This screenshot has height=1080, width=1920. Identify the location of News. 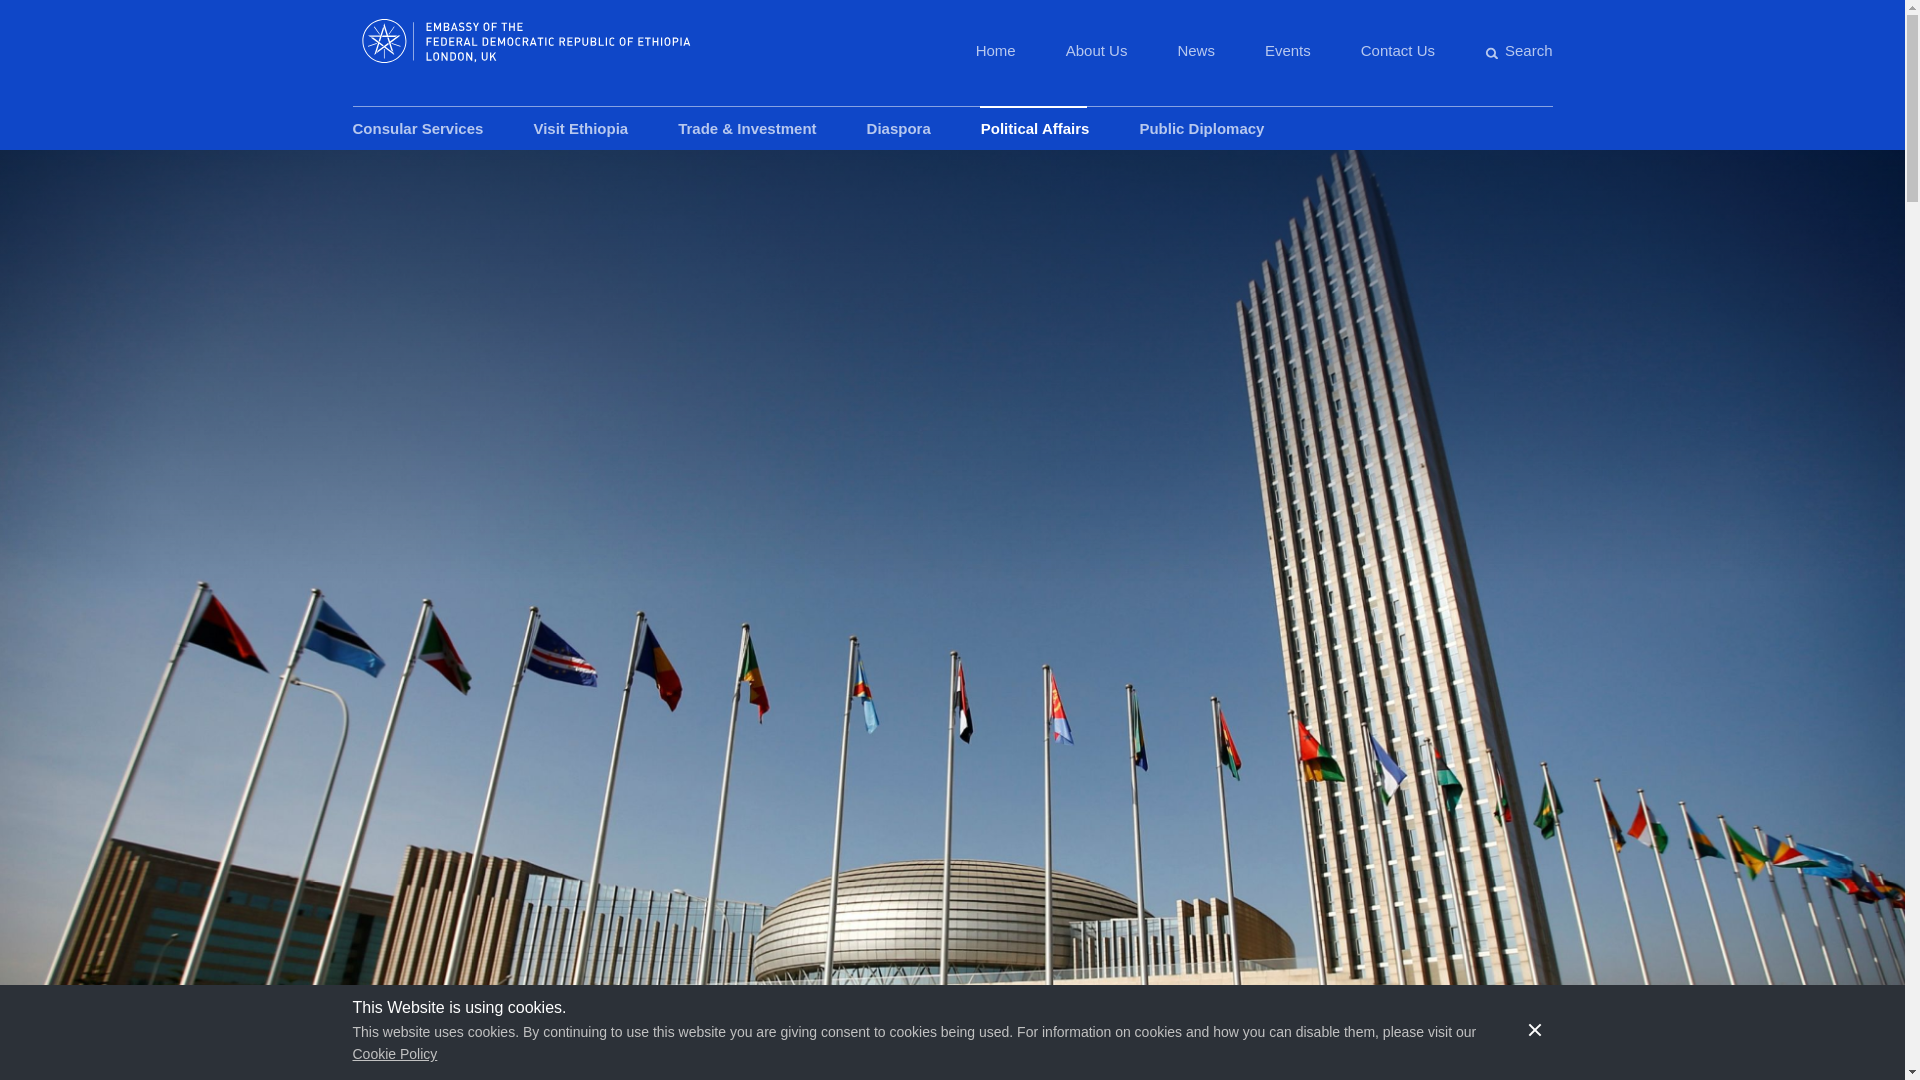
(1196, 50).